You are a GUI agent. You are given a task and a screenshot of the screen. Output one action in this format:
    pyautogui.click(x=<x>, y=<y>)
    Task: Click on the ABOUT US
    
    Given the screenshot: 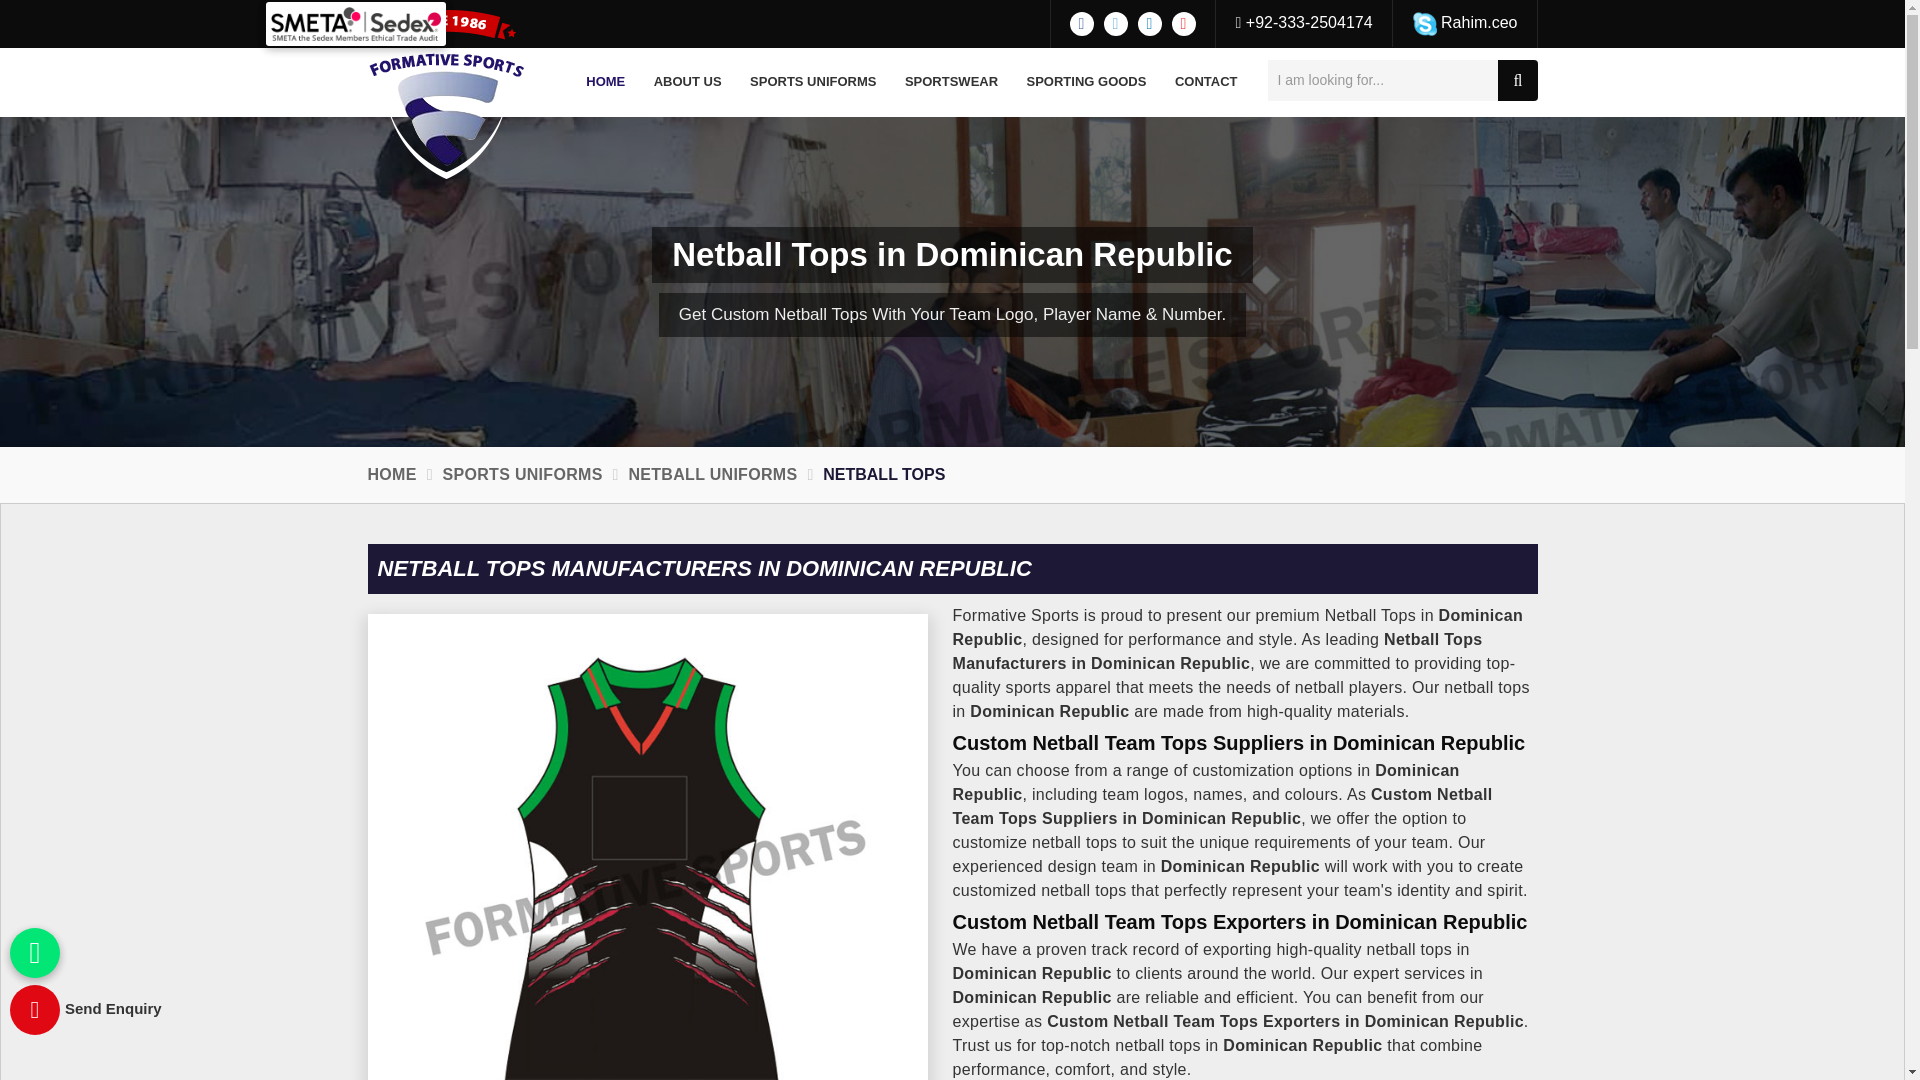 What is the action you would take?
    pyautogui.click(x=687, y=82)
    